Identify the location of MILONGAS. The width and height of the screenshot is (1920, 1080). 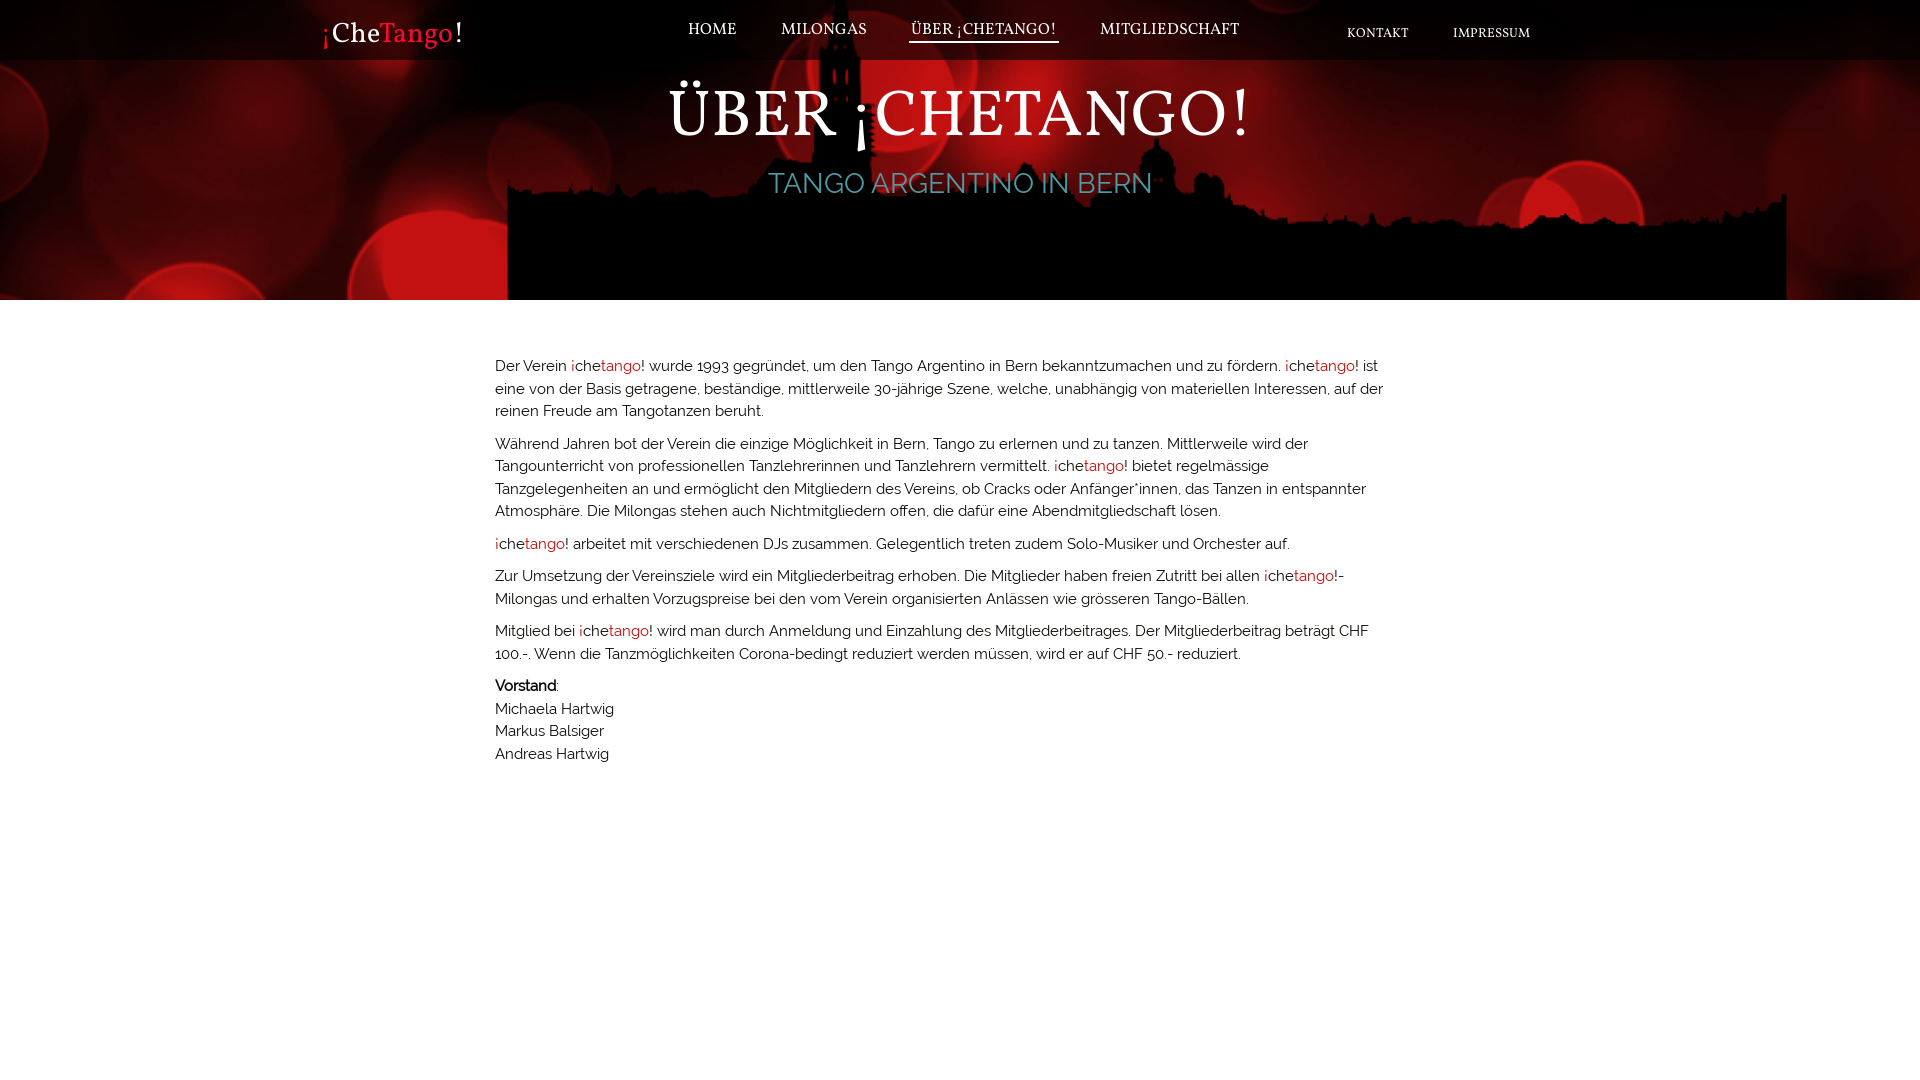
(824, 30).